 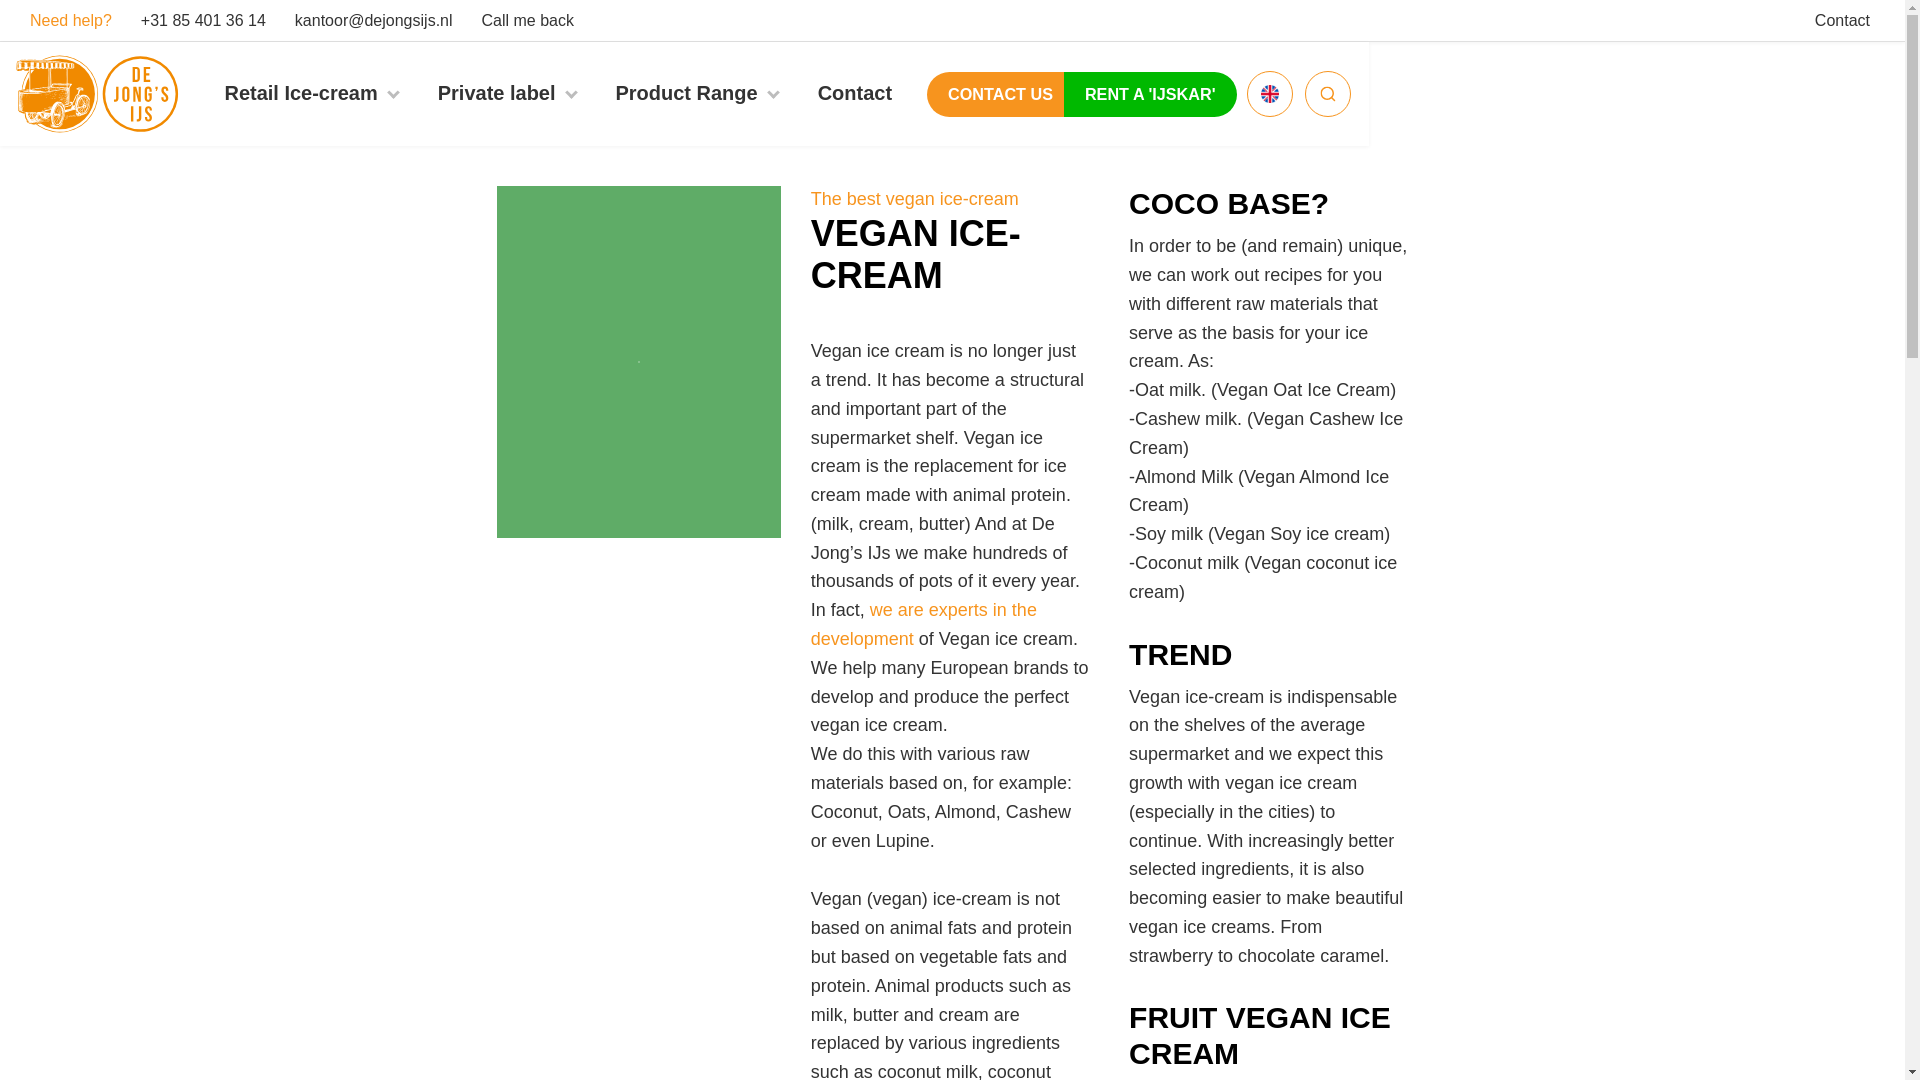 I want to click on Contact, so click(x=1842, y=20).